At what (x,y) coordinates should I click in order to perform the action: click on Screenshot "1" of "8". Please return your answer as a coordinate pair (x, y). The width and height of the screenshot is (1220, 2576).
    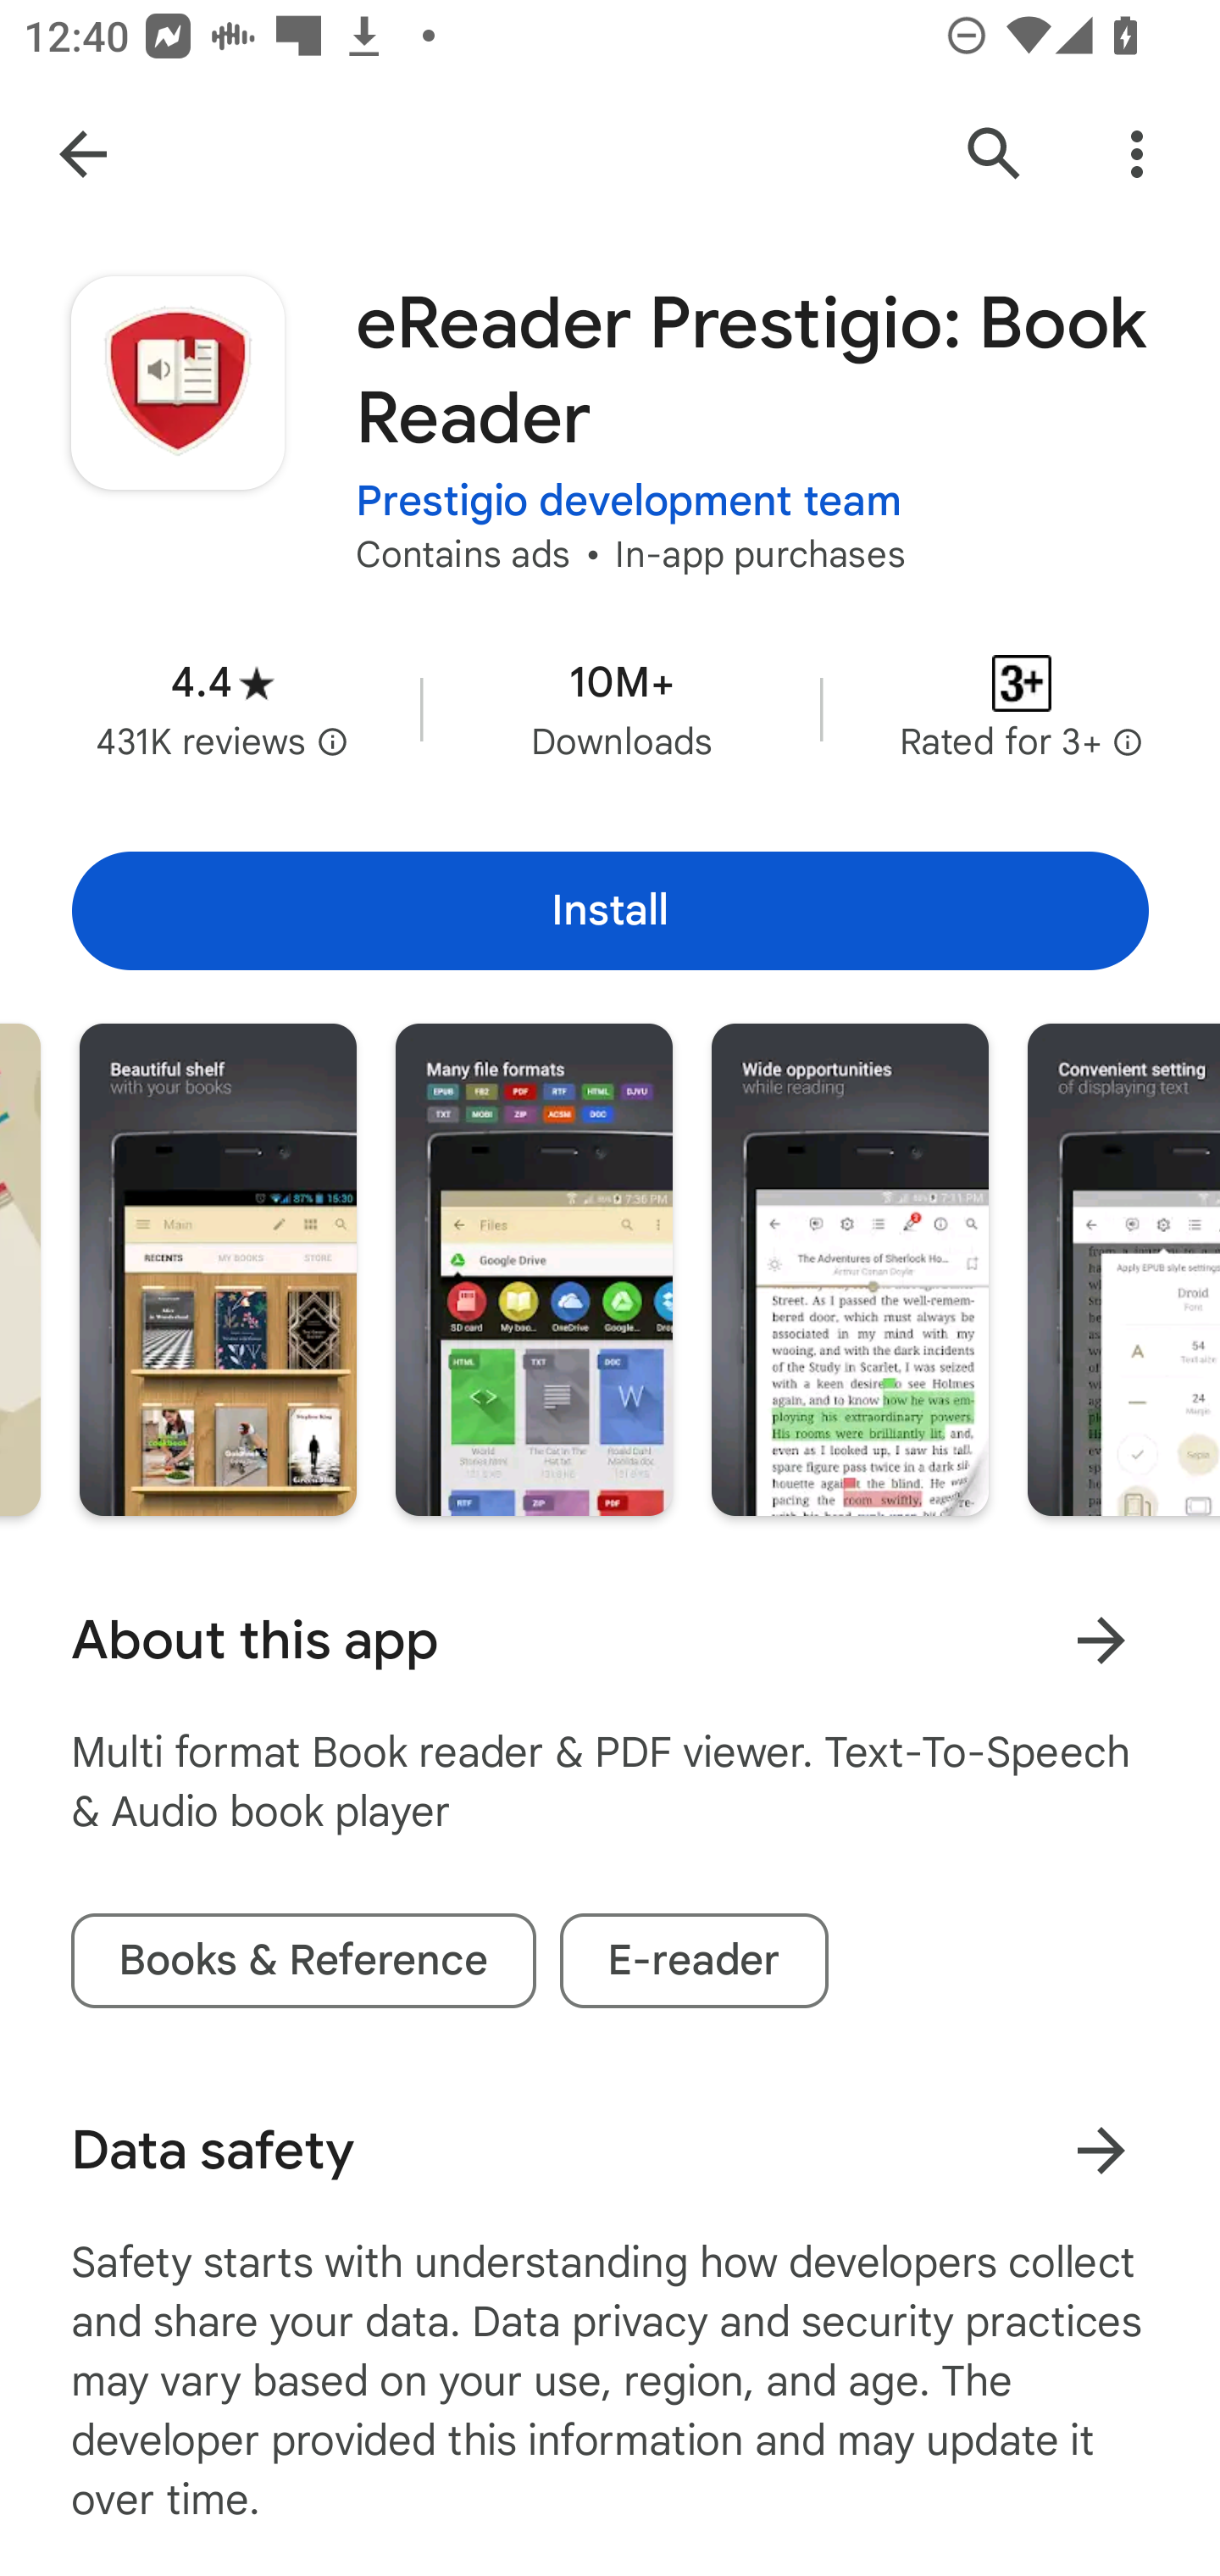
    Looking at the image, I should click on (217, 1268).